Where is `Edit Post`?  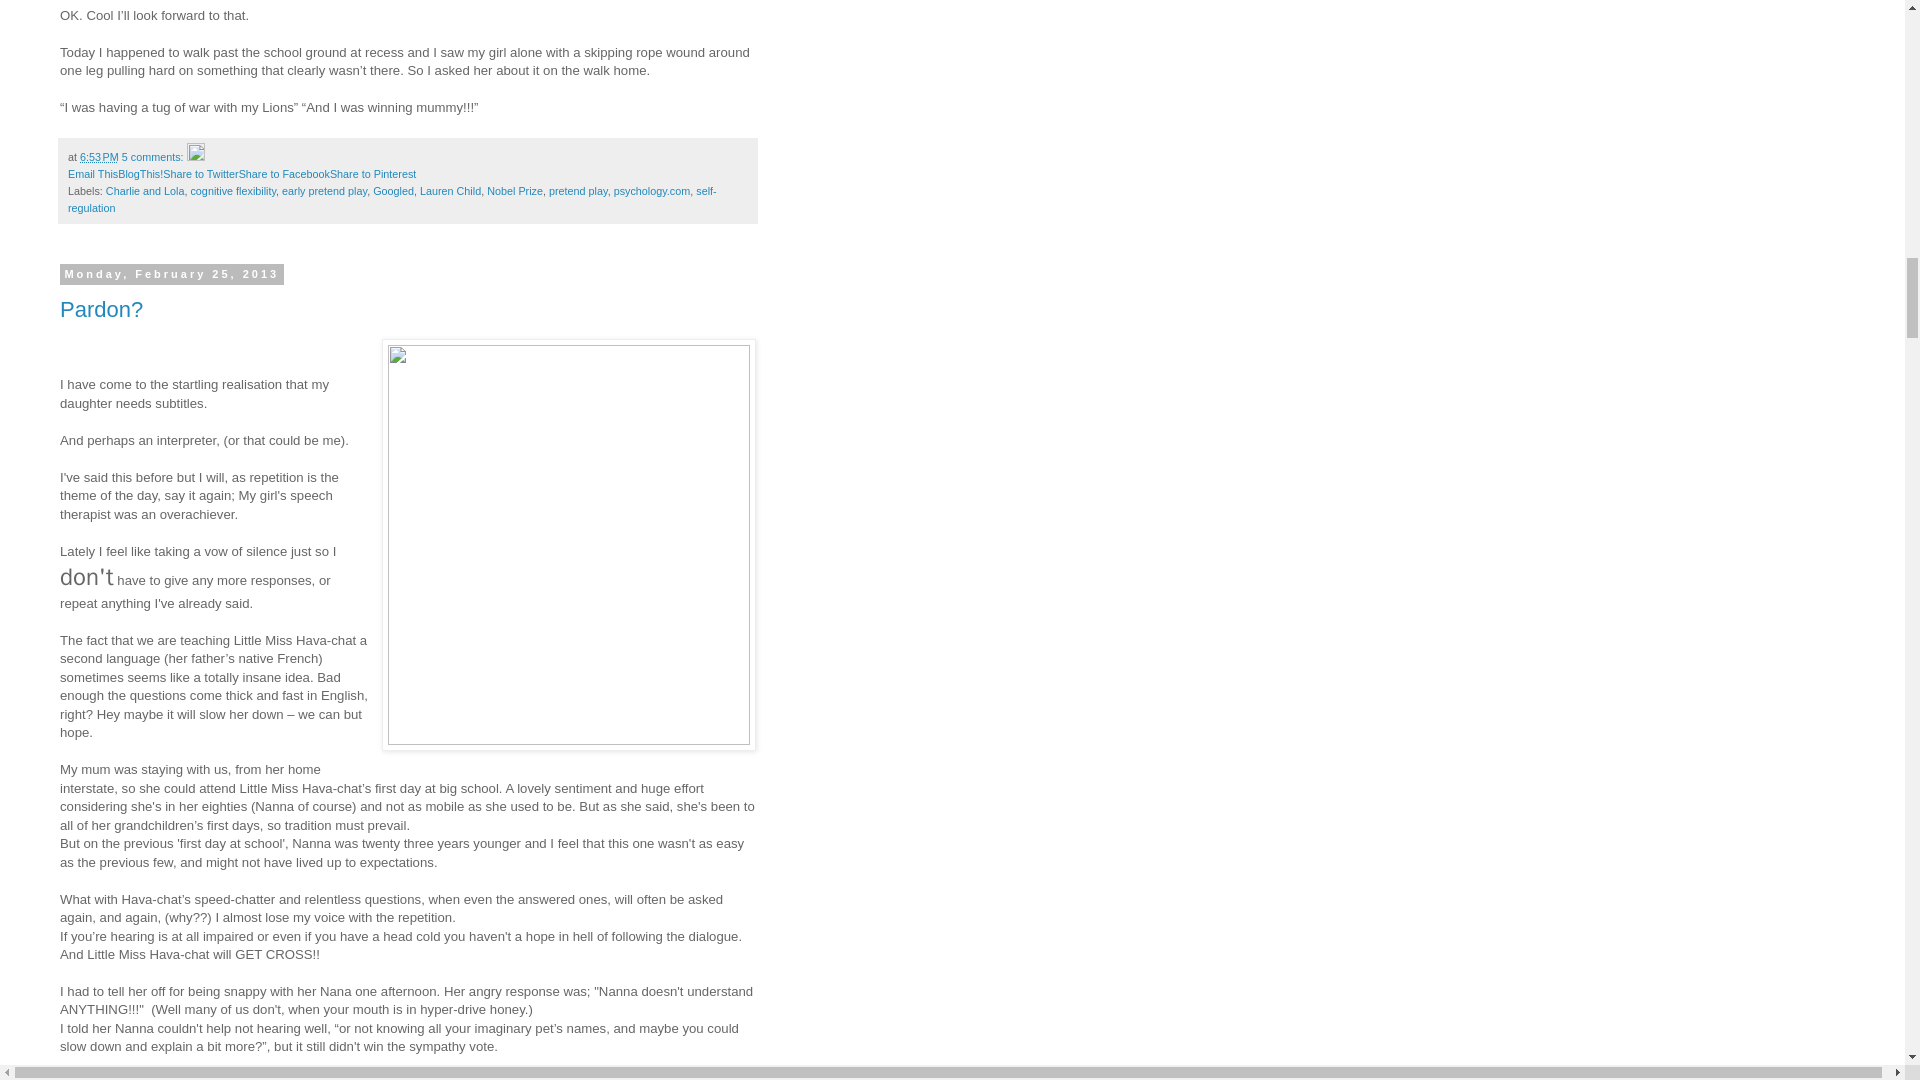 Edit Post is located at coordinates (196, 157).